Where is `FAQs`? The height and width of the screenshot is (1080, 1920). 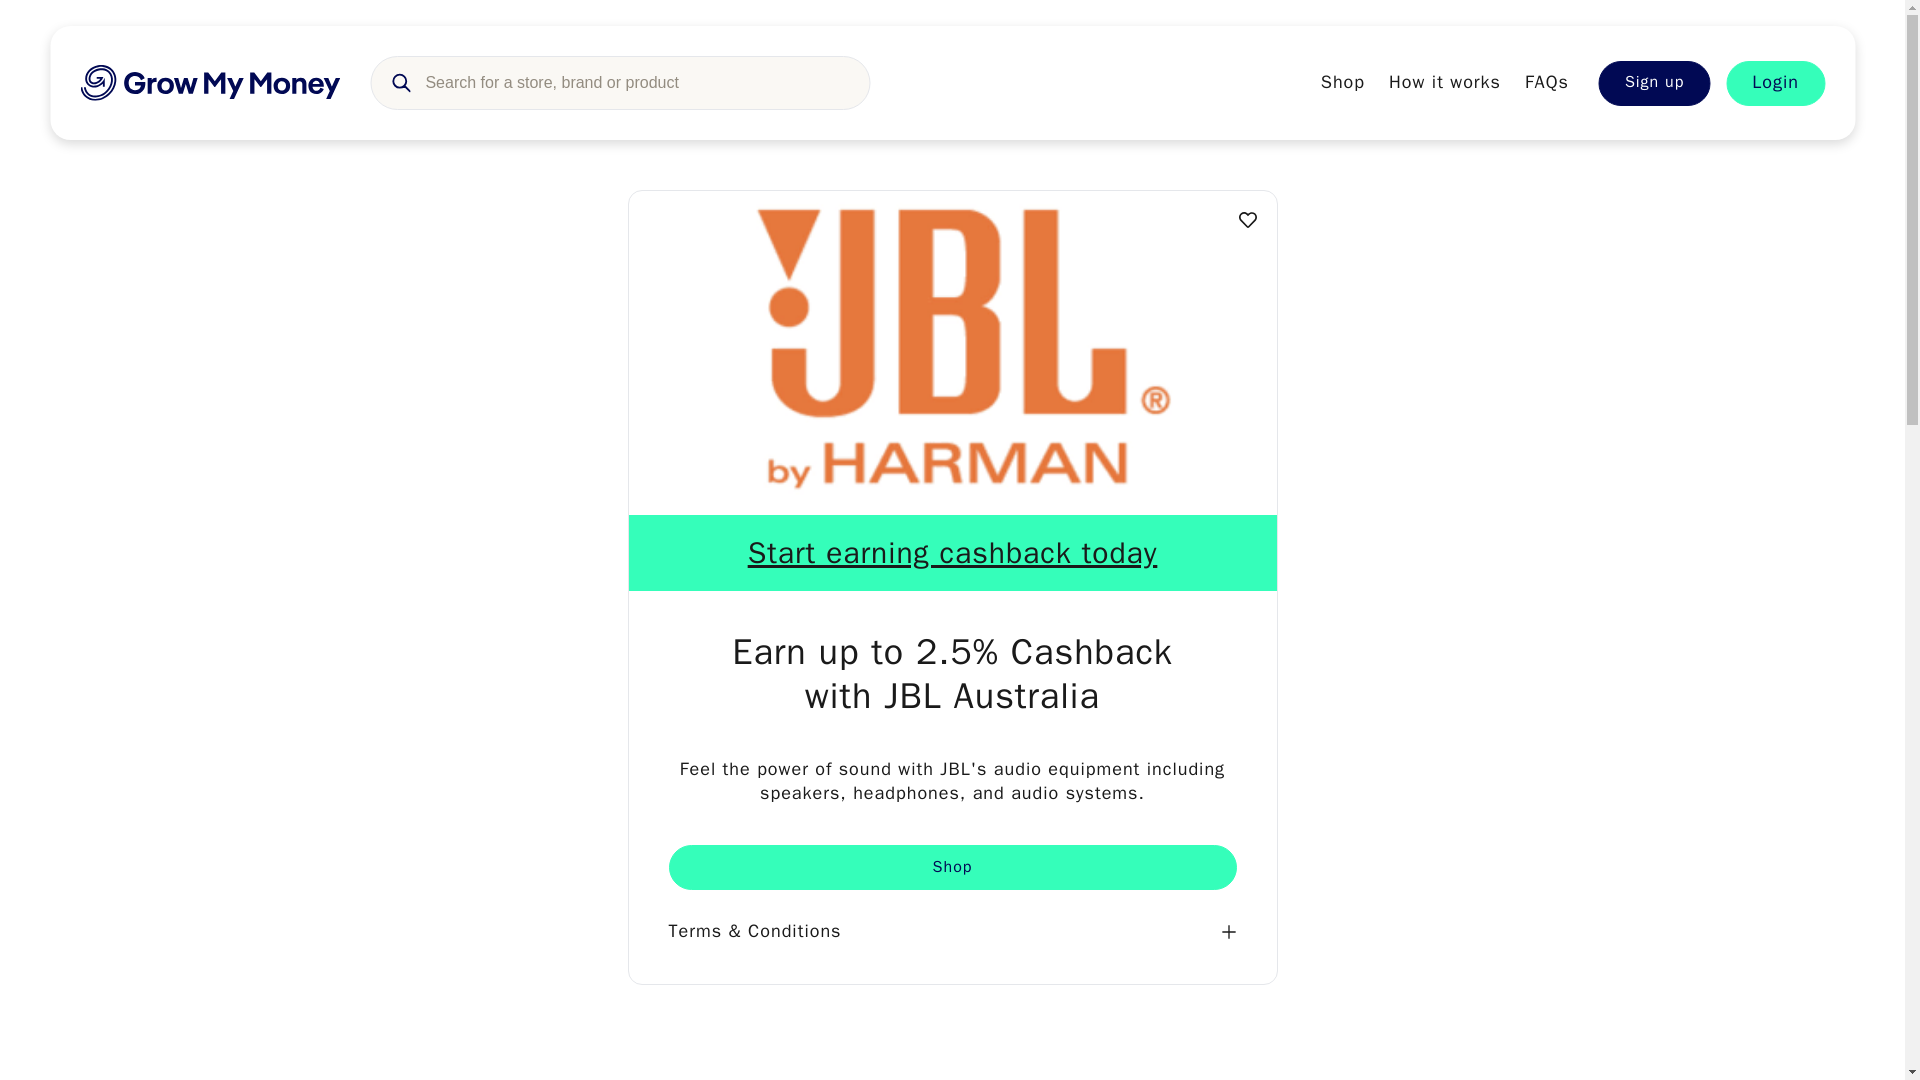
FAQs is located at coordinates (1546, 82).